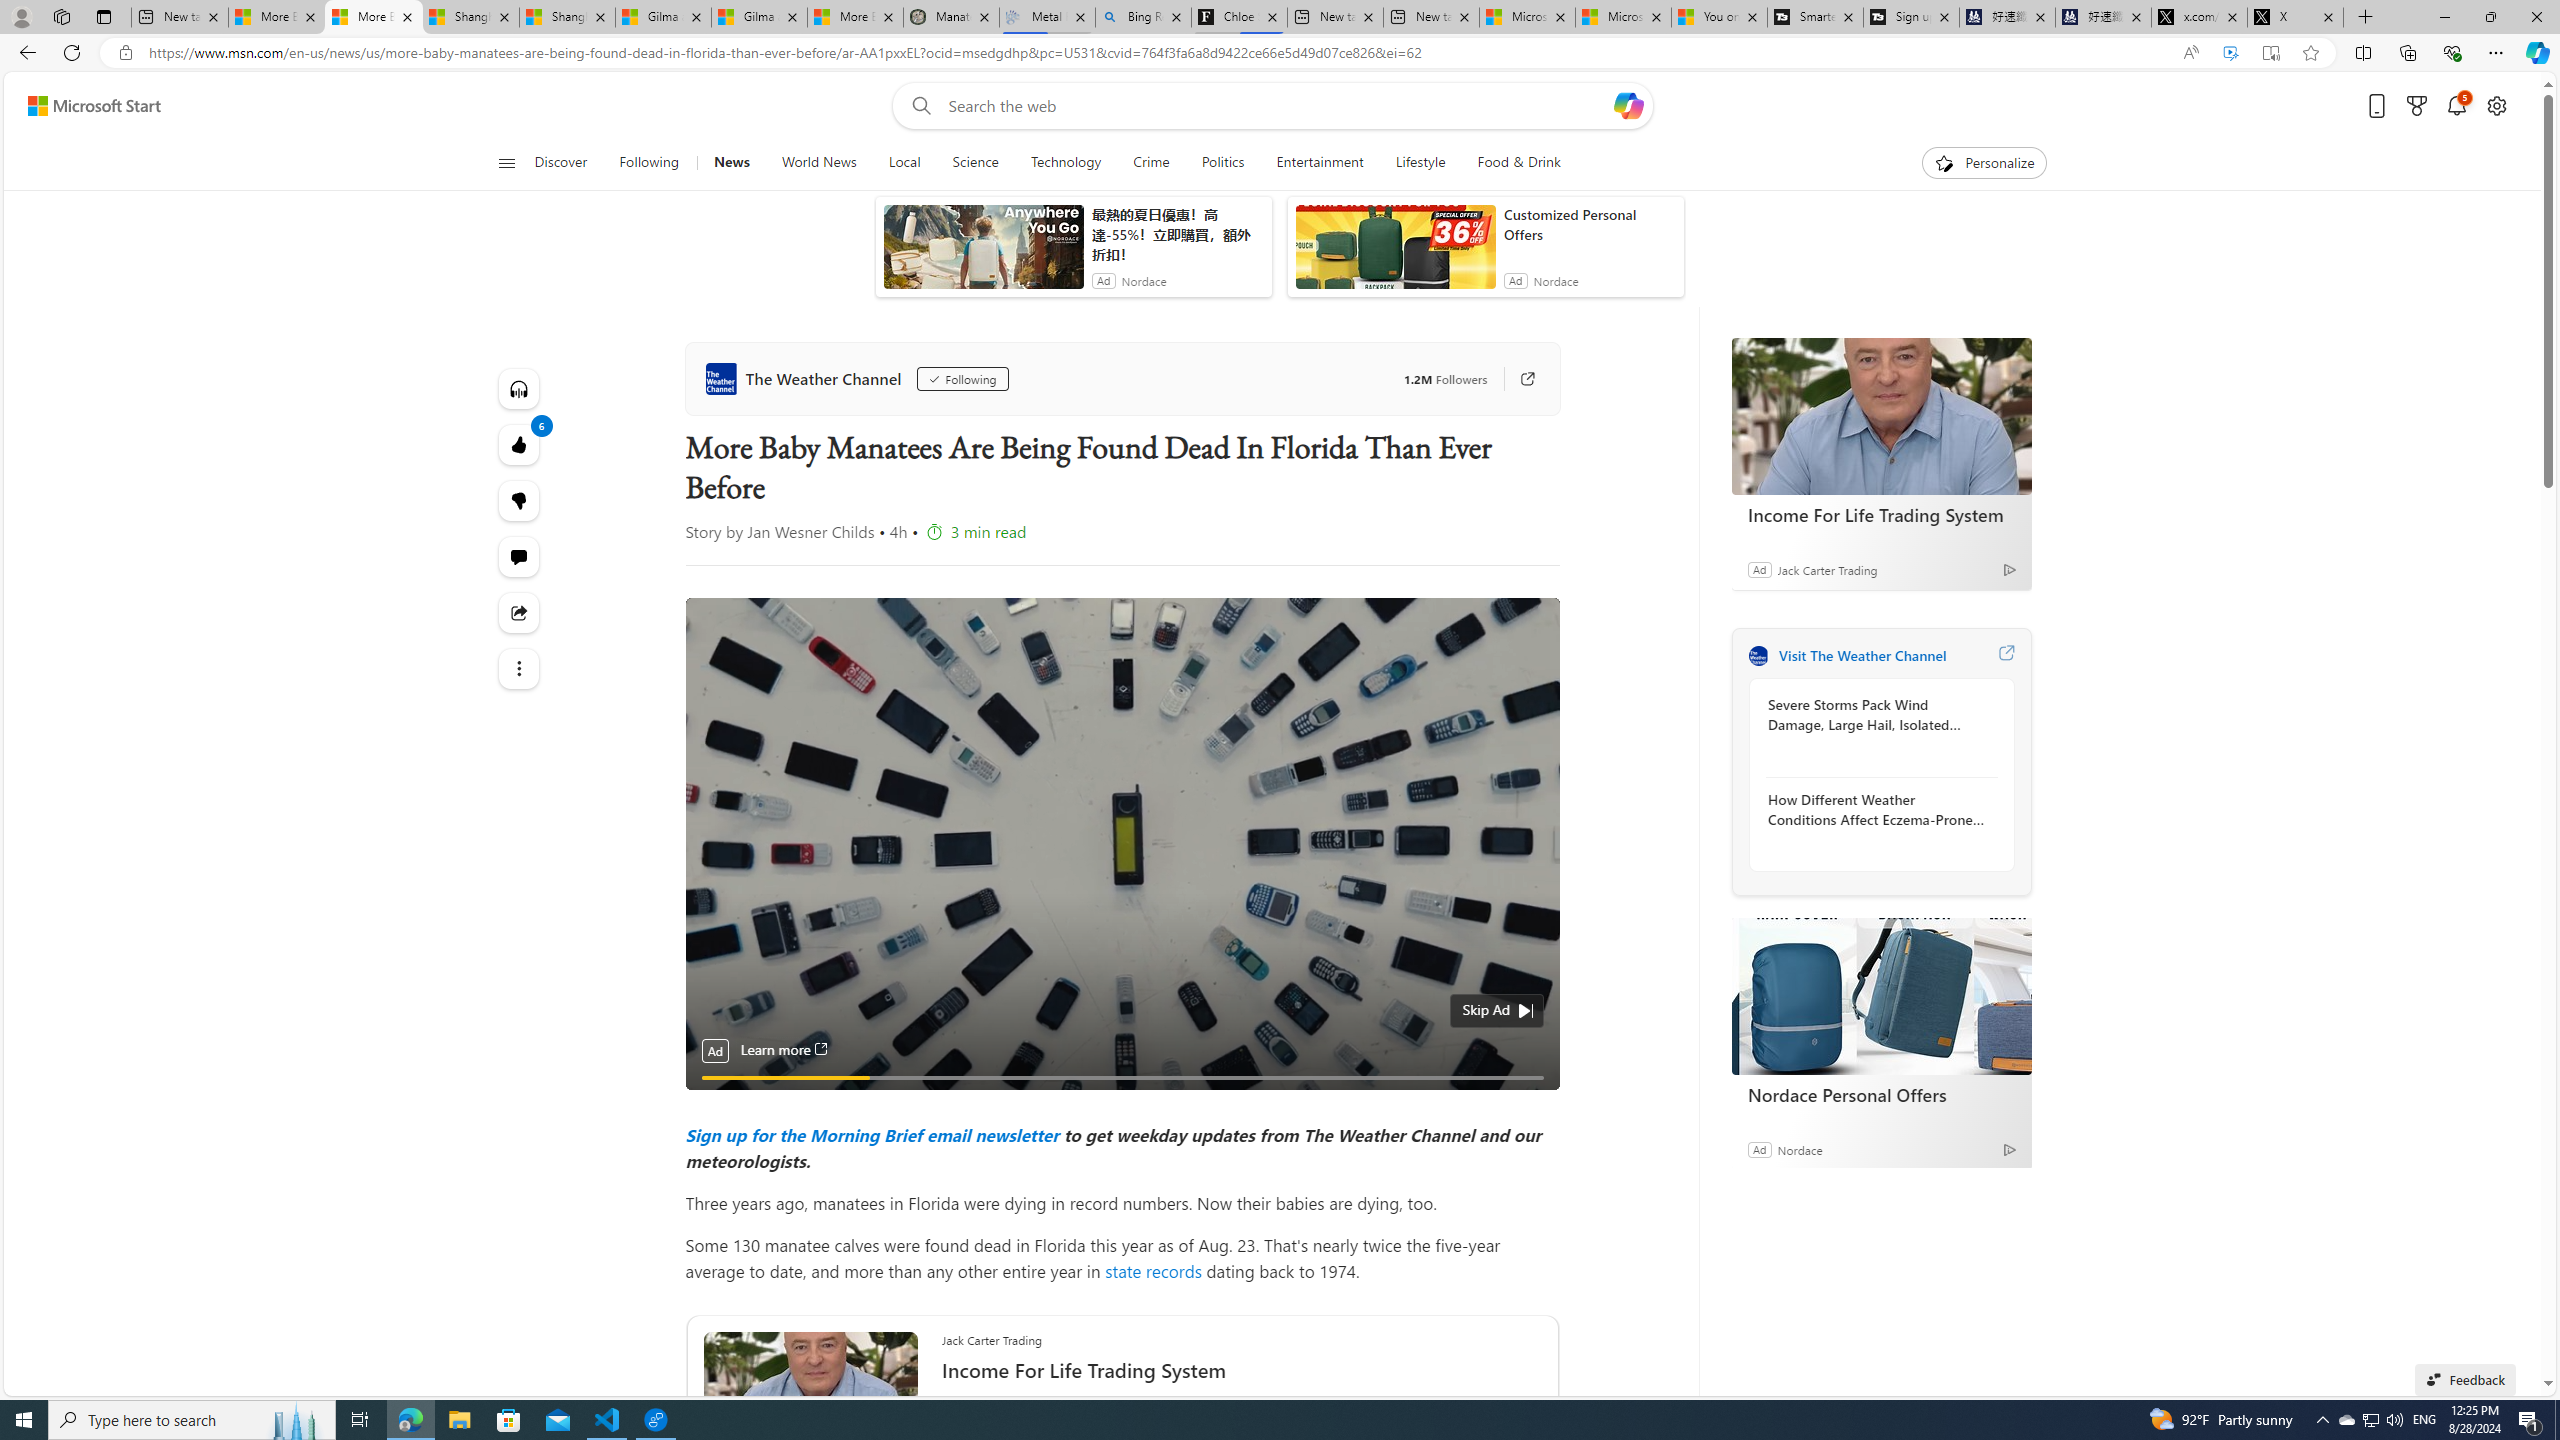 The image size is (2560, 1440). Describe the element at coordinates (1122, 1078) in the screenshot. I see `video progress bar` at that location.